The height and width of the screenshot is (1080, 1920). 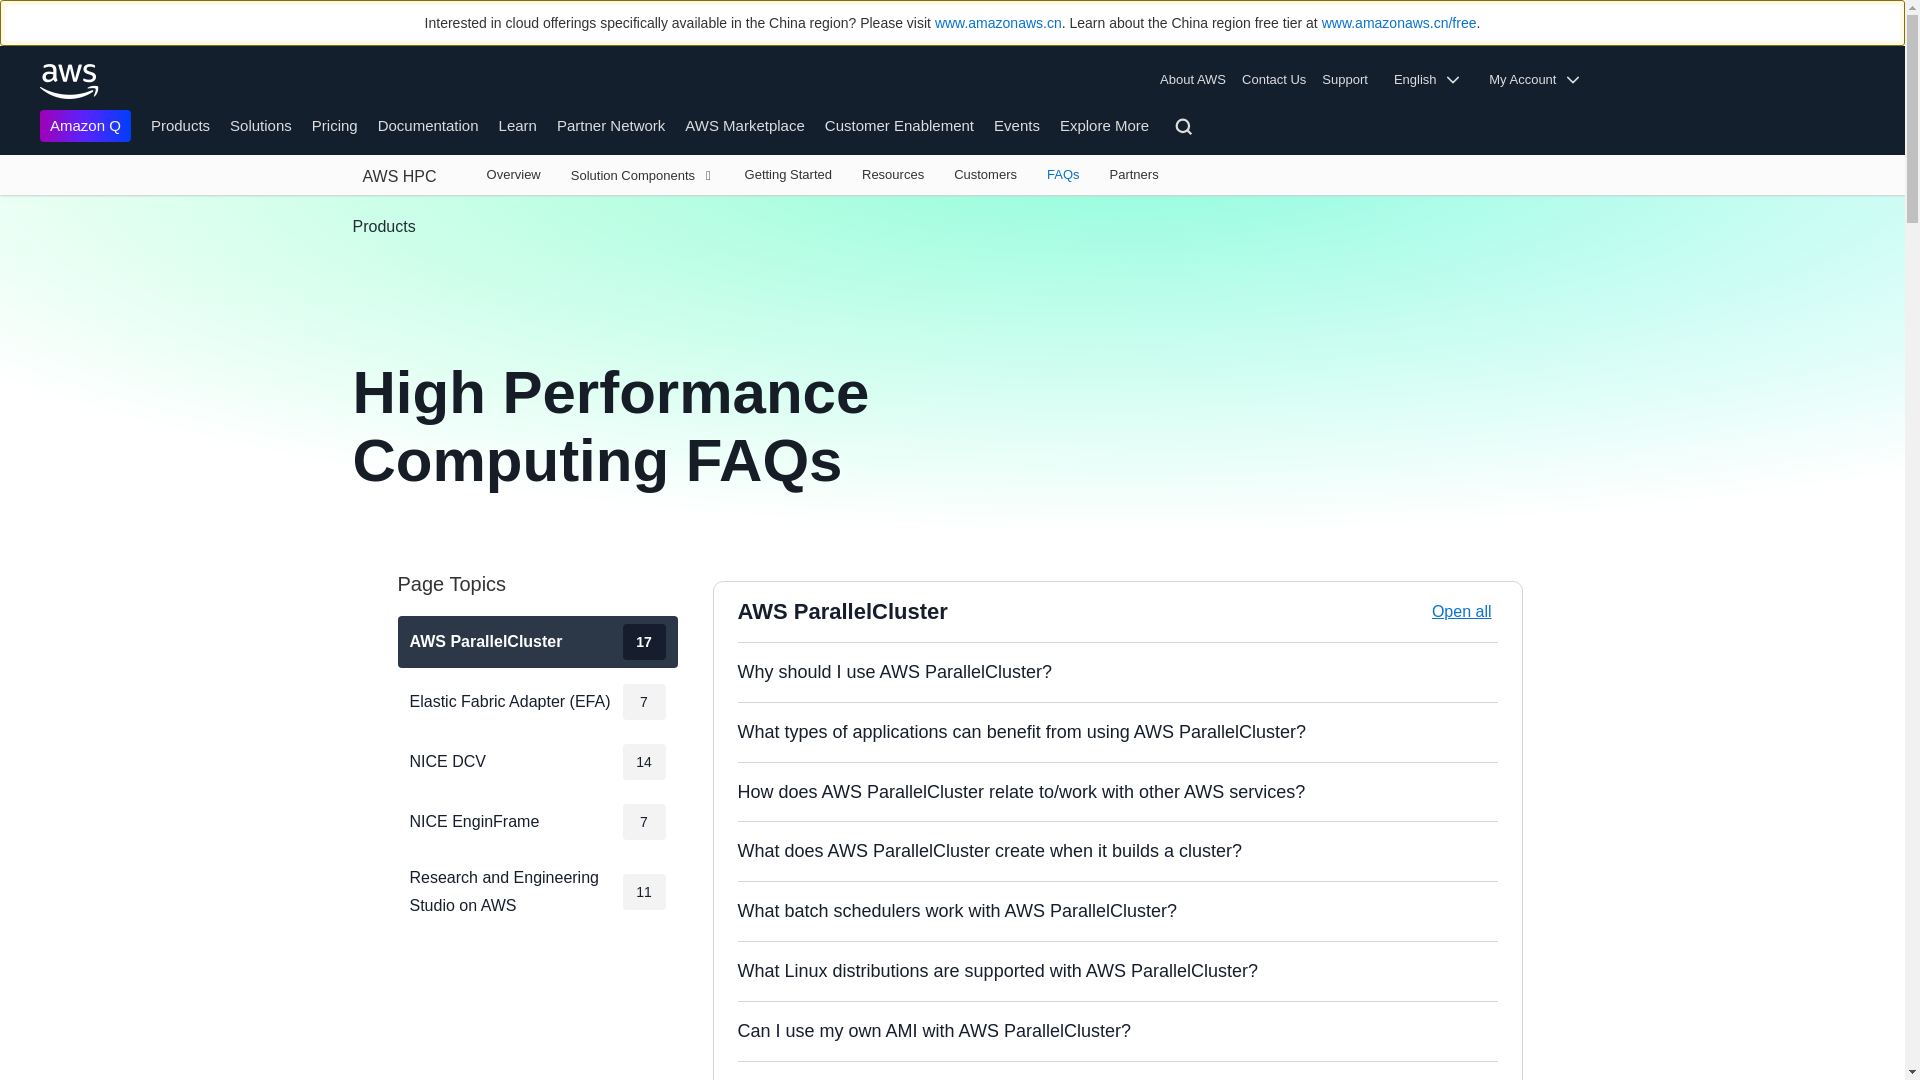 What do you see at coordinates (1350, 80) in the screenshot?
I see `Support` at bounding box center [1350, 80].